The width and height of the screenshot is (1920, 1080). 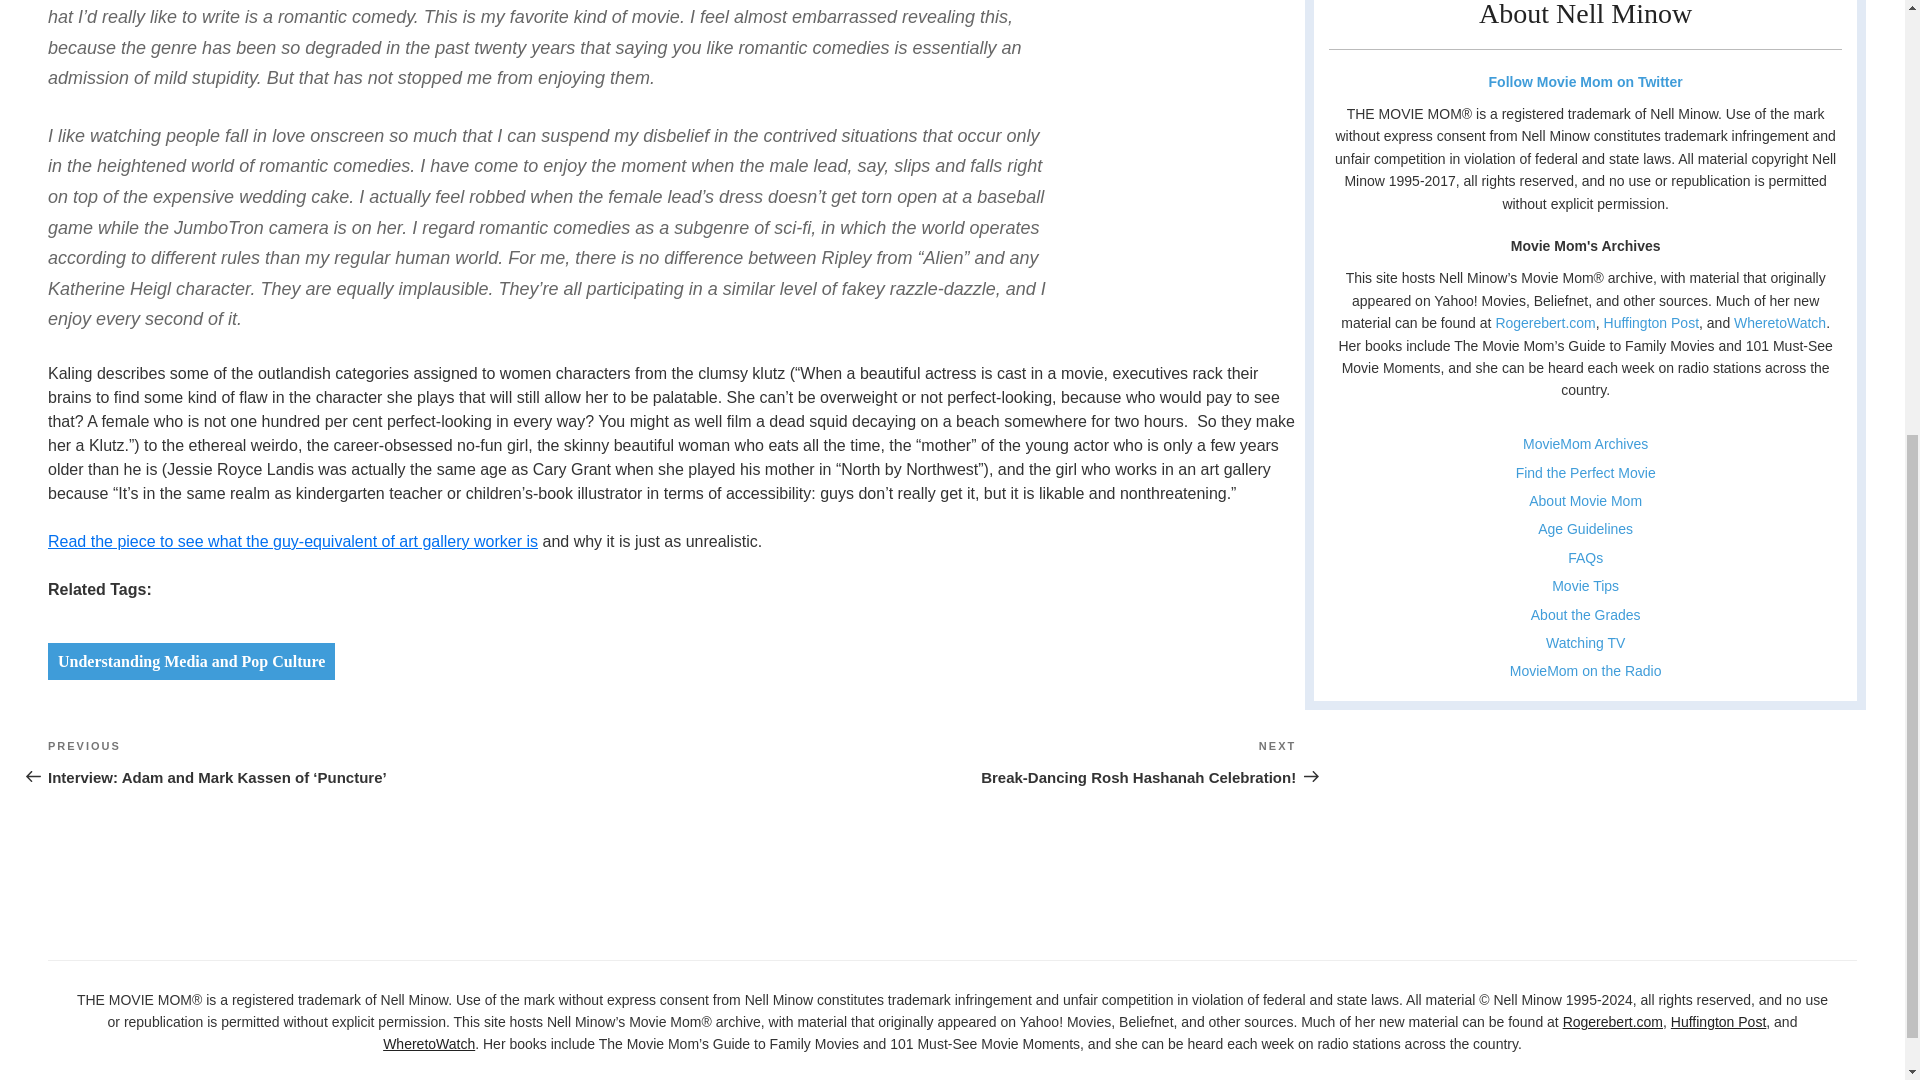 What do you see at coordinates (1651, 322) in the screenshot?
I see `Understanding Media and Pop Culture` at bounding box center [1651, 322].